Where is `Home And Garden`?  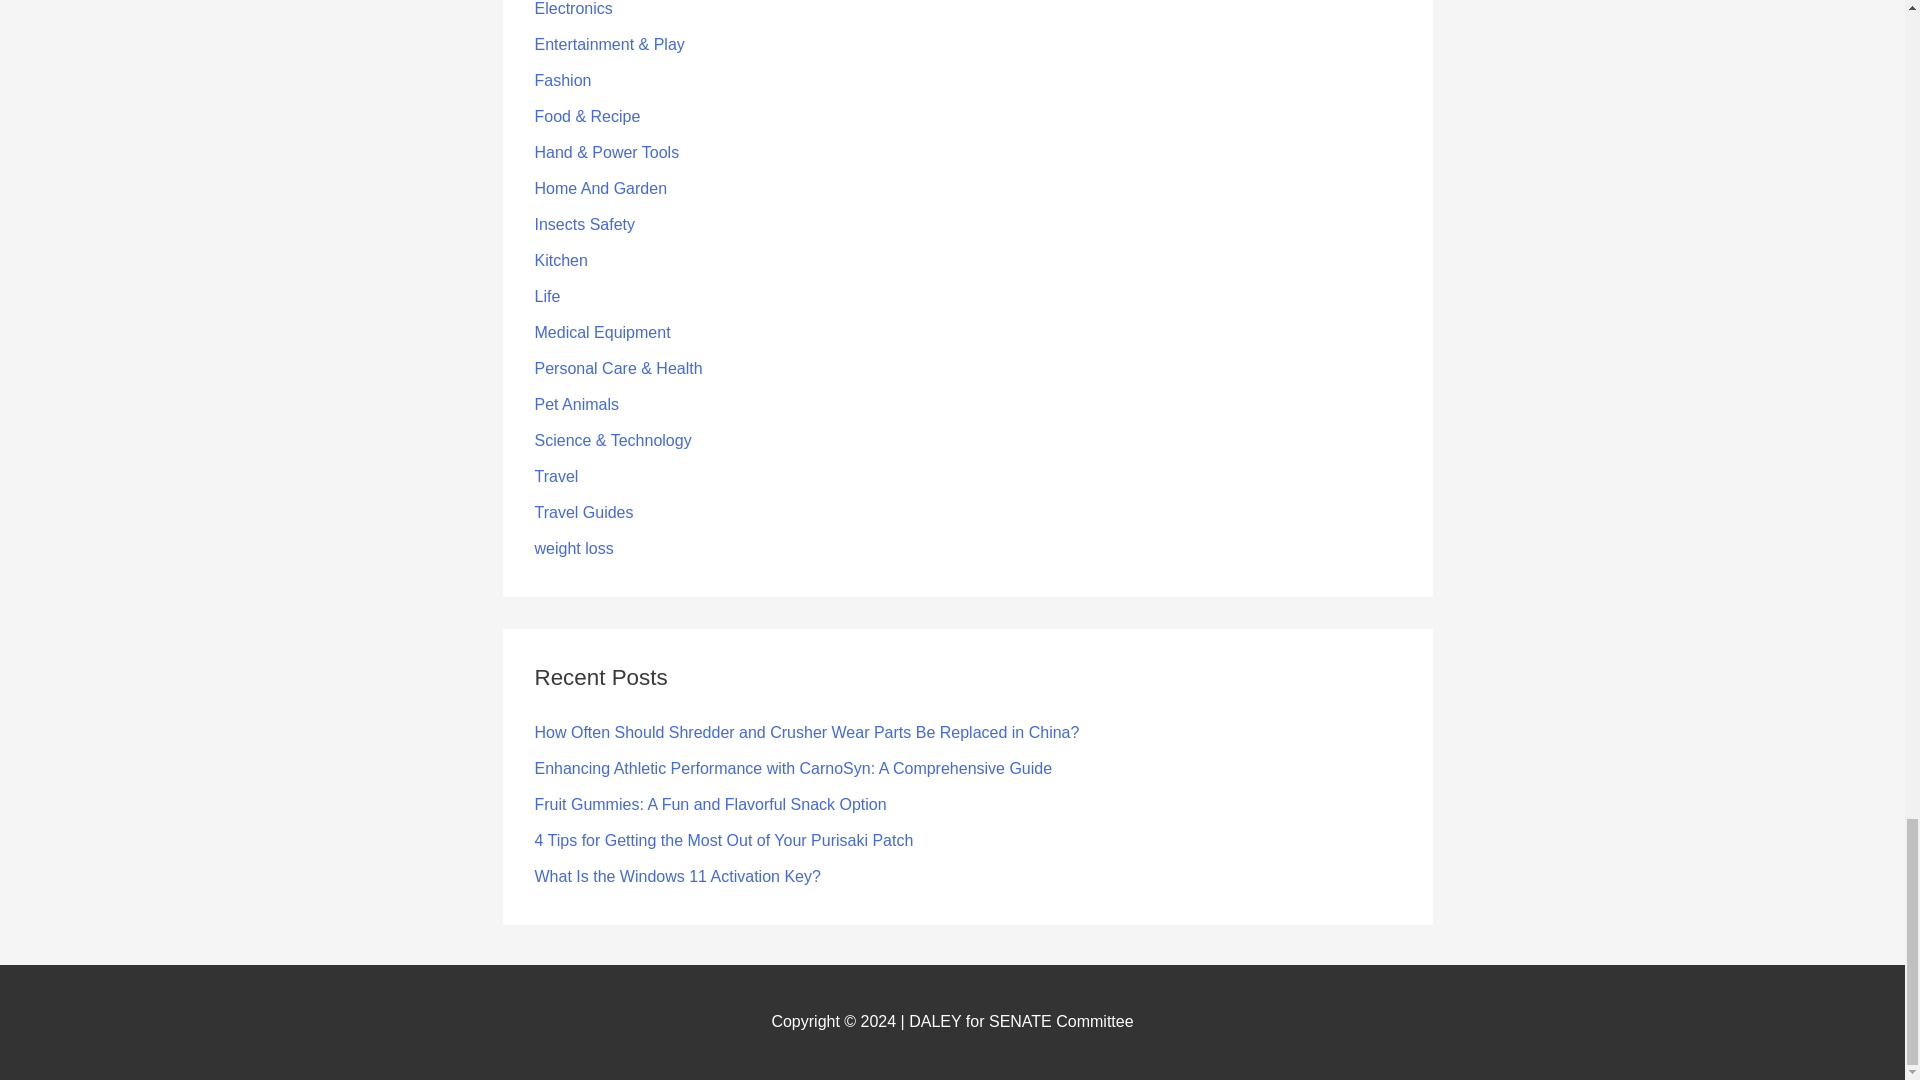 Home And Garden is located at coordinates (600, 188).